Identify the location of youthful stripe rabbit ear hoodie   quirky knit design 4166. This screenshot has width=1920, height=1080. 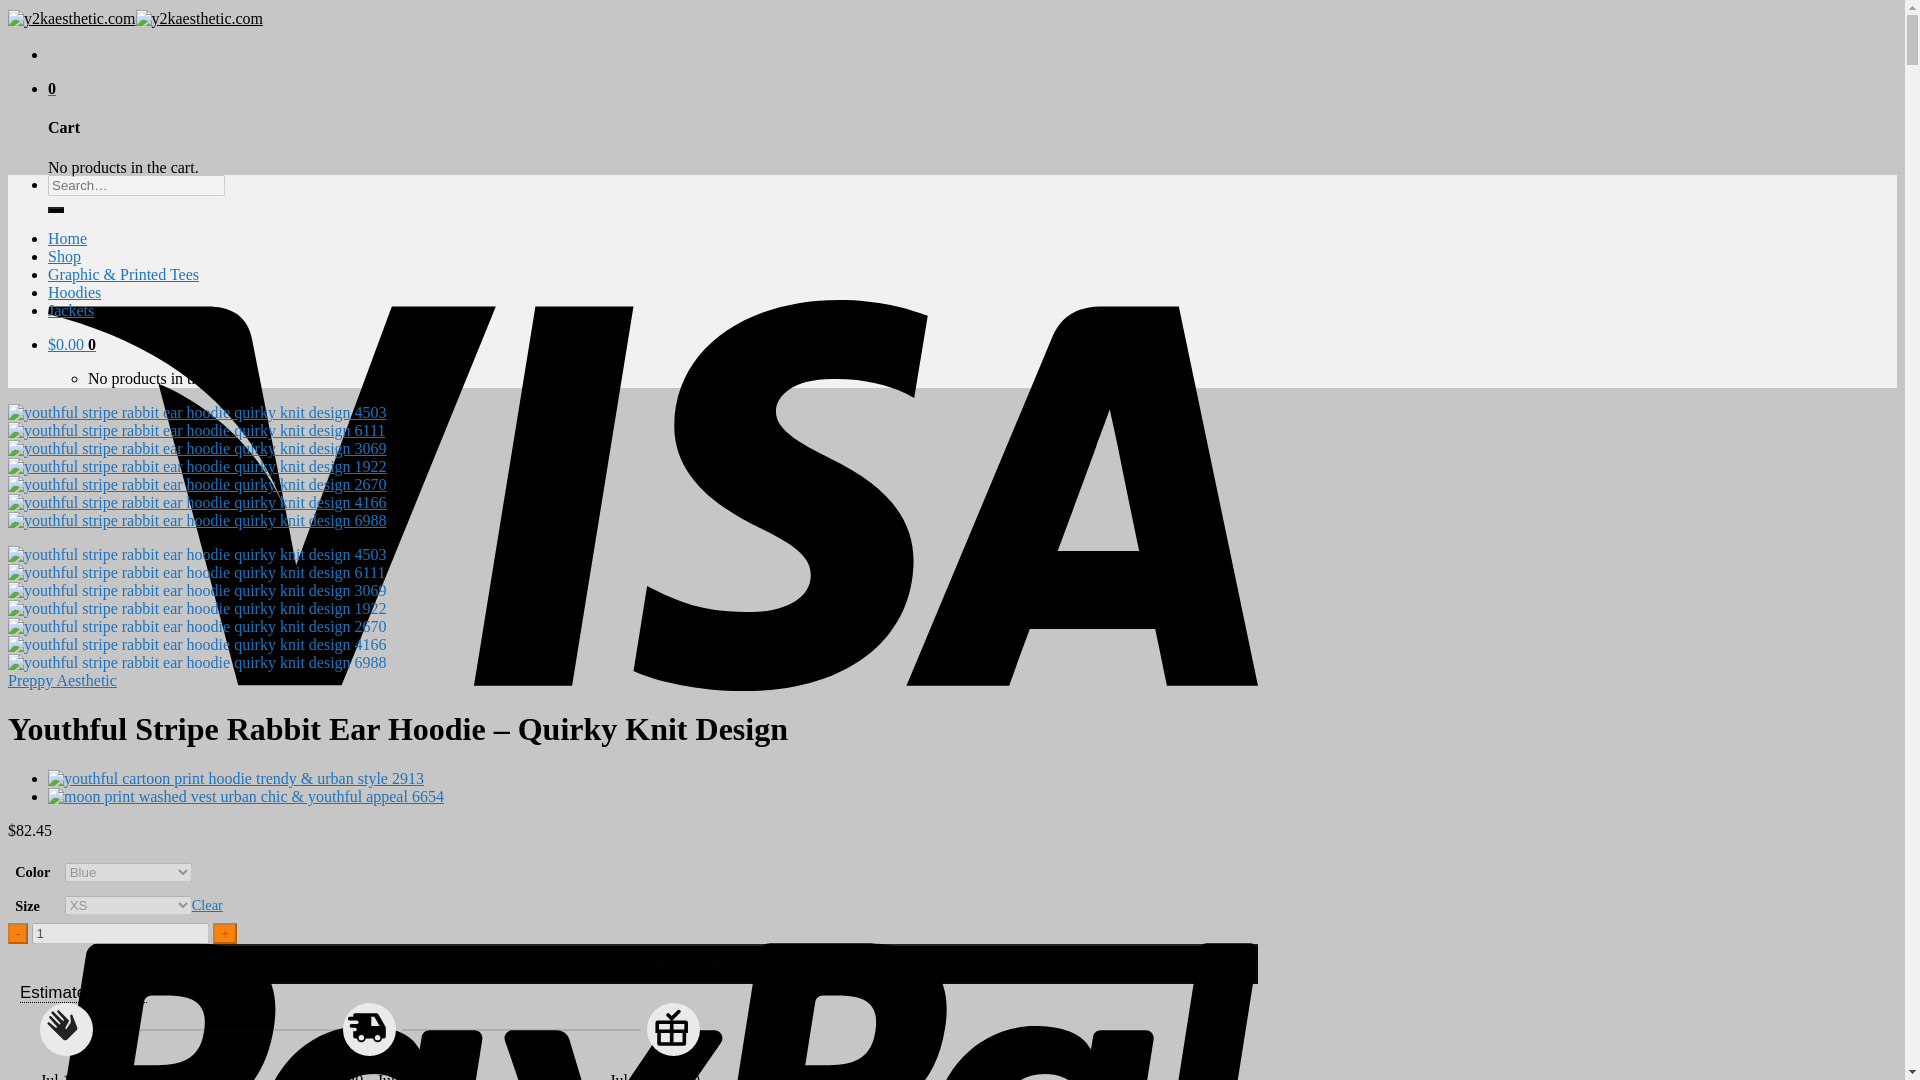
(197, 502).